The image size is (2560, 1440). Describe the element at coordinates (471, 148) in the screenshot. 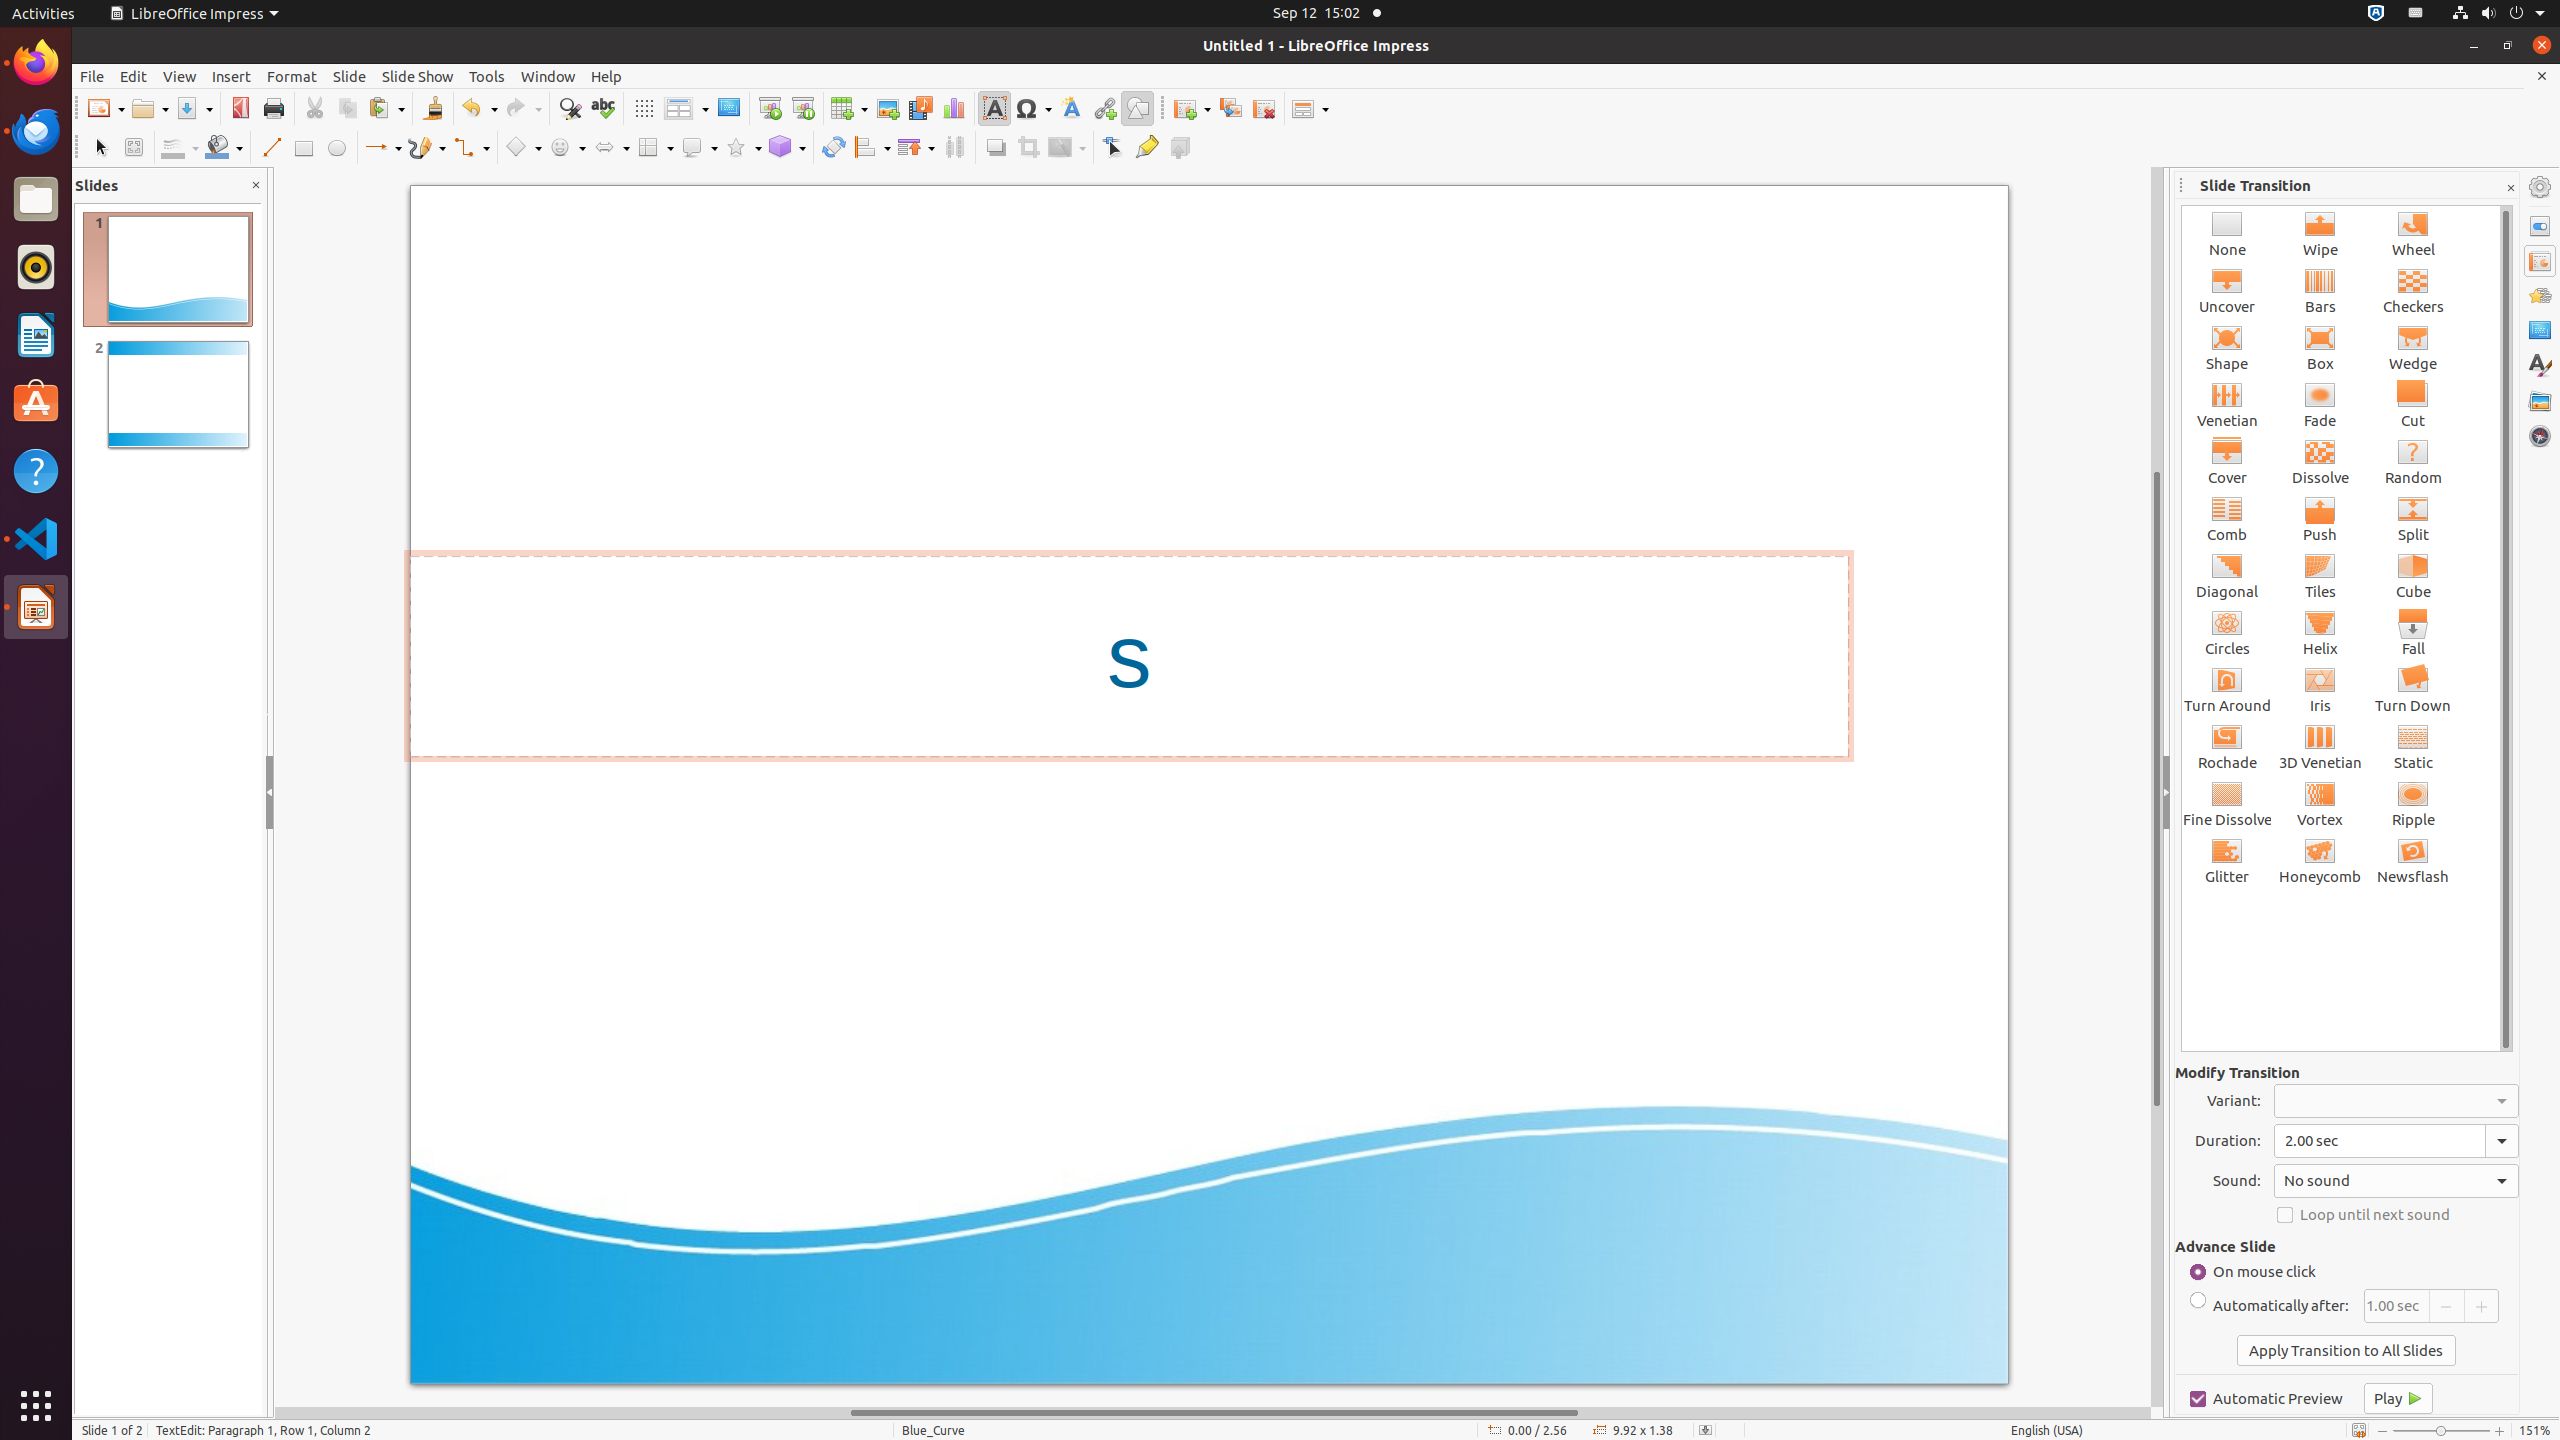

I see `Connectors` at that location.